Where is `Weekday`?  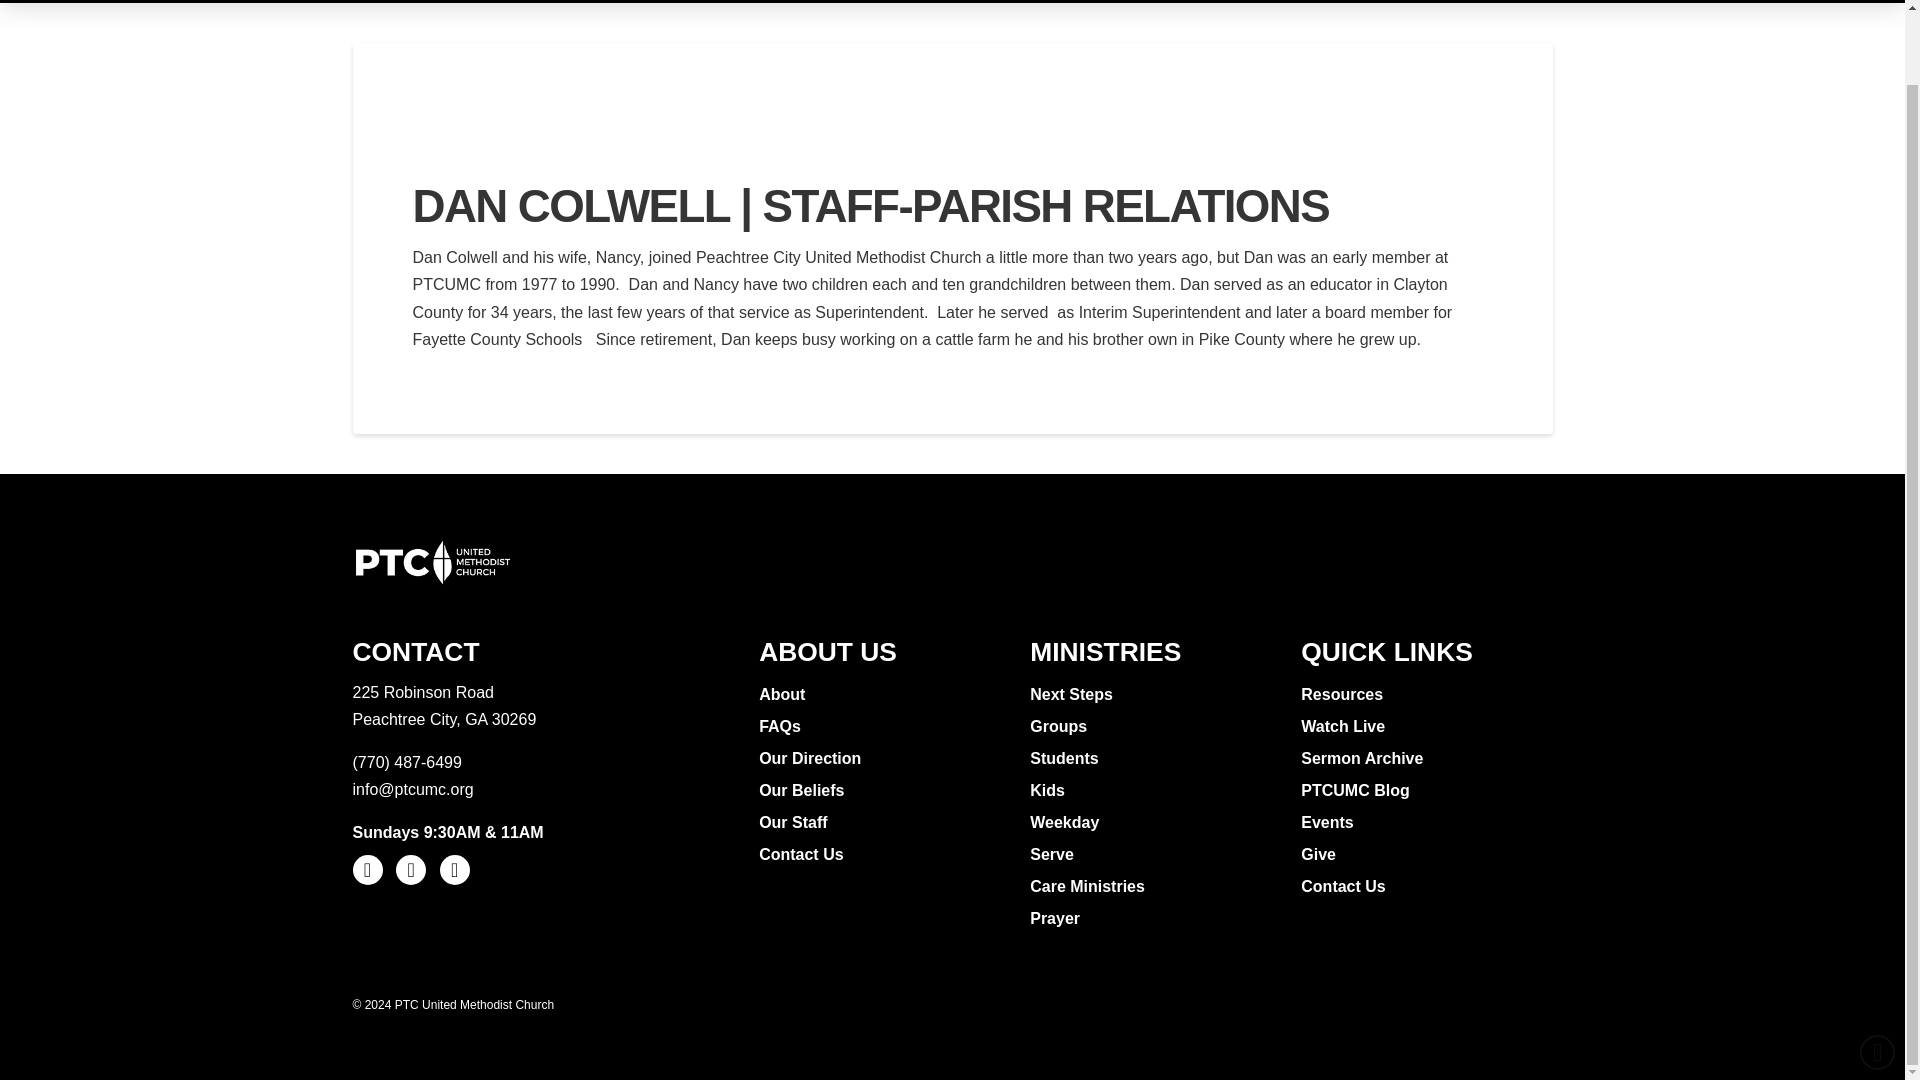
Weekday is located at coordinates (1066, 822).